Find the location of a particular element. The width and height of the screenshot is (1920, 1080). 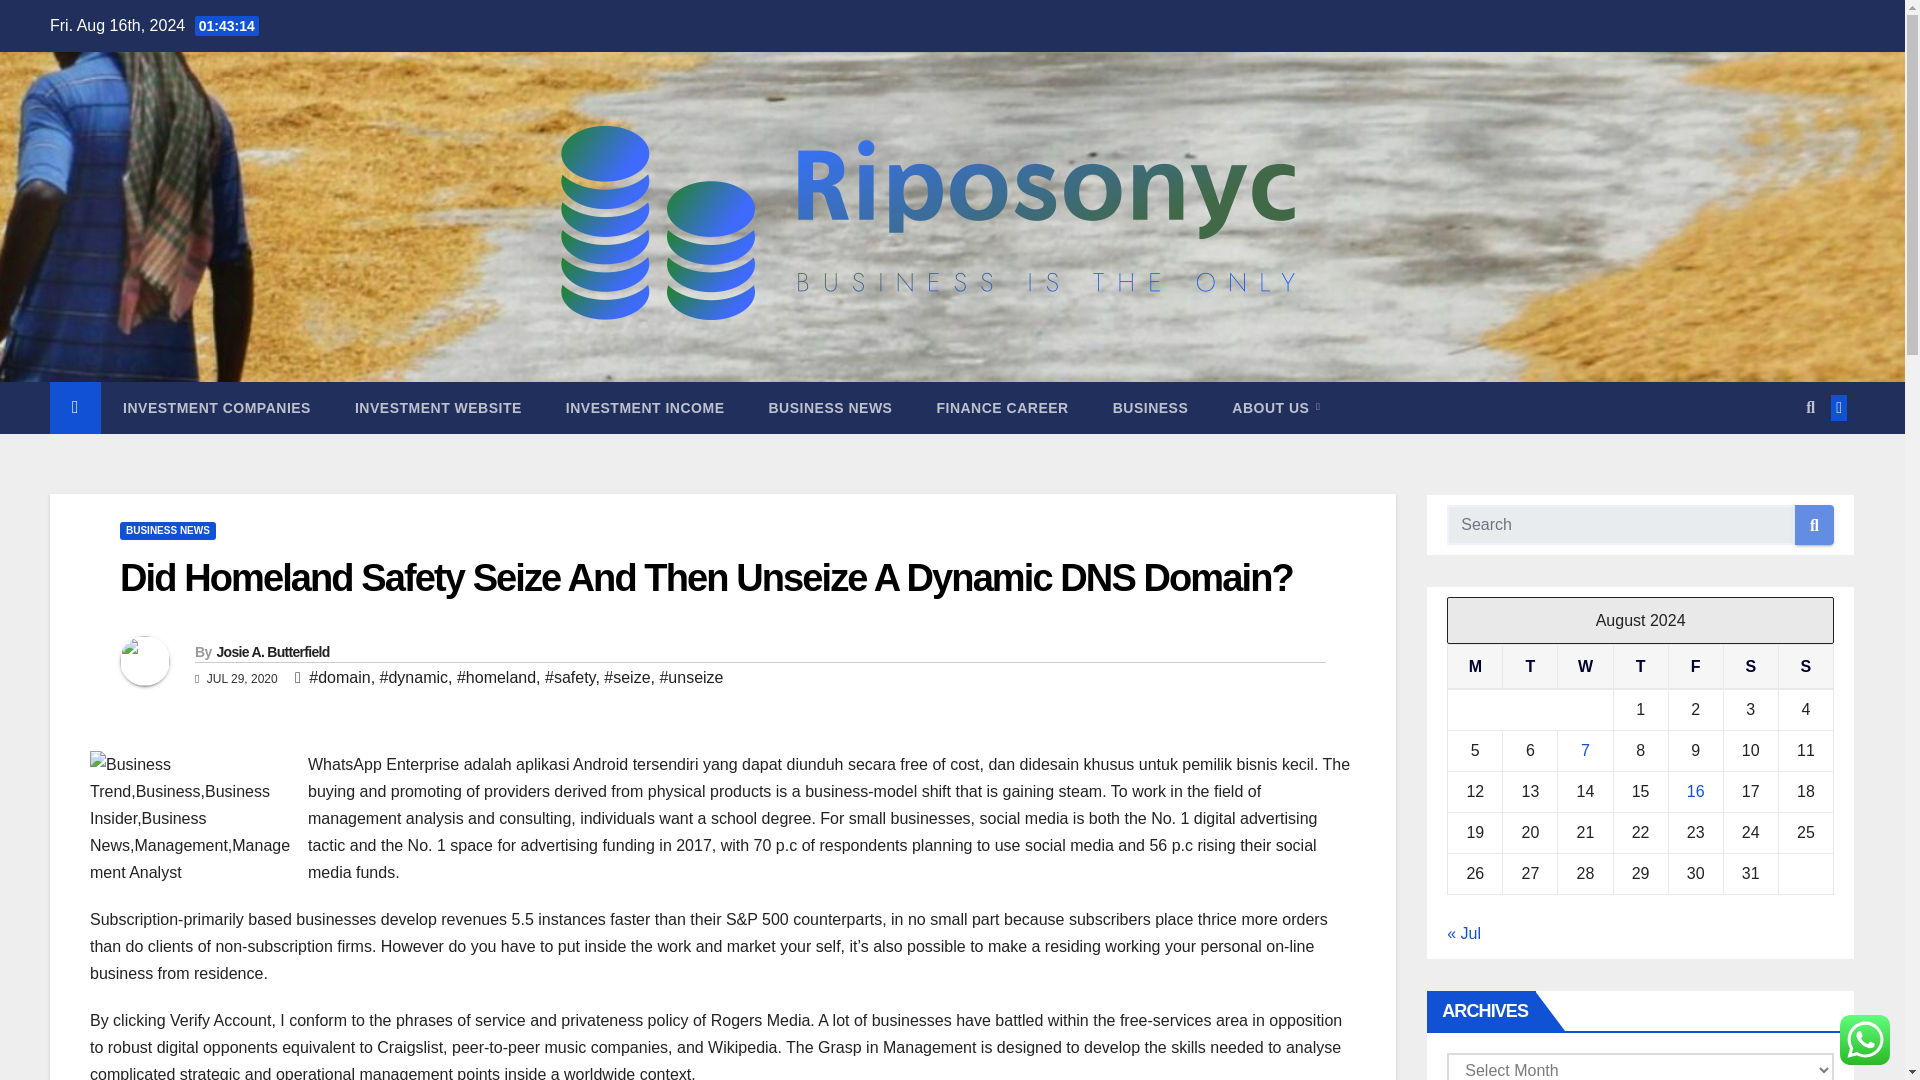

About Us is located at coordinates (1276, 408).